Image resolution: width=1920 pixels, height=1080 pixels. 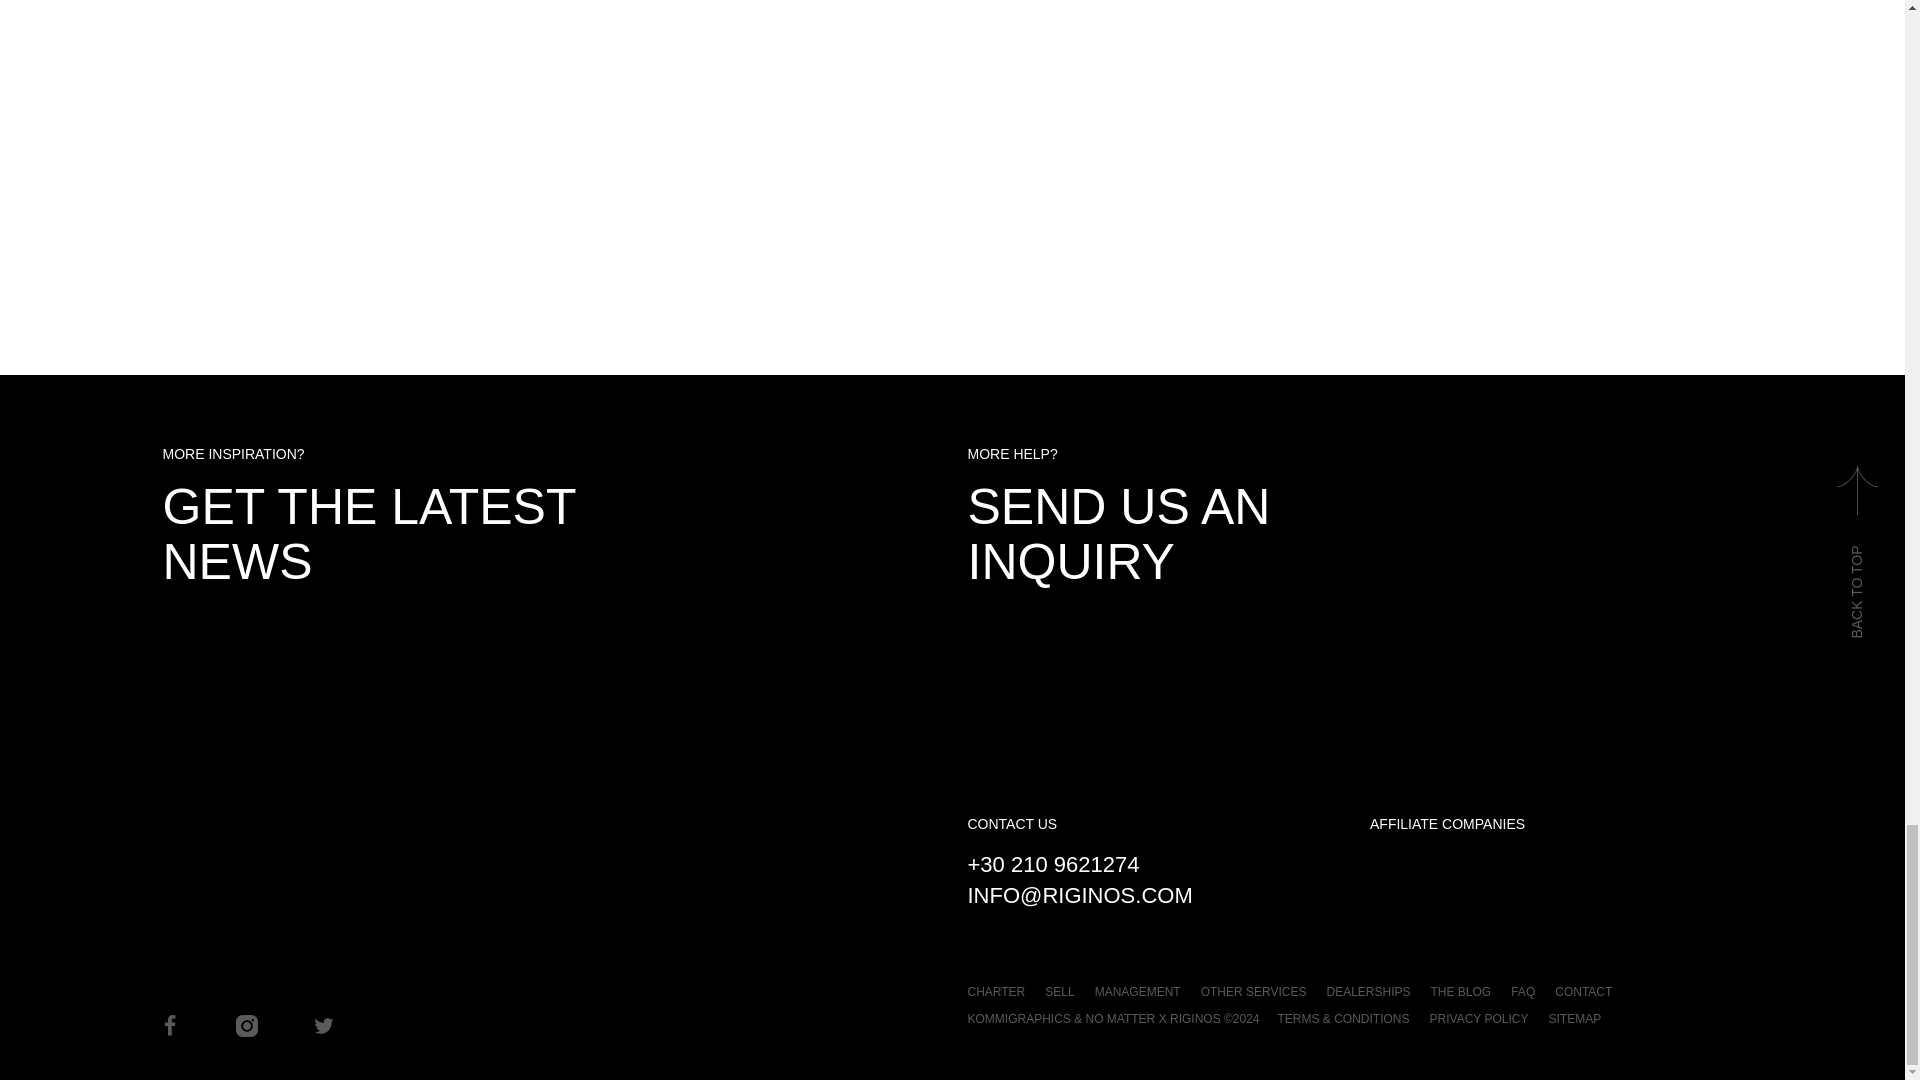 What do you see at coordinates (322, 1024) in the screenshot?
I see `Twitter` at bounding box center [322, 1024].